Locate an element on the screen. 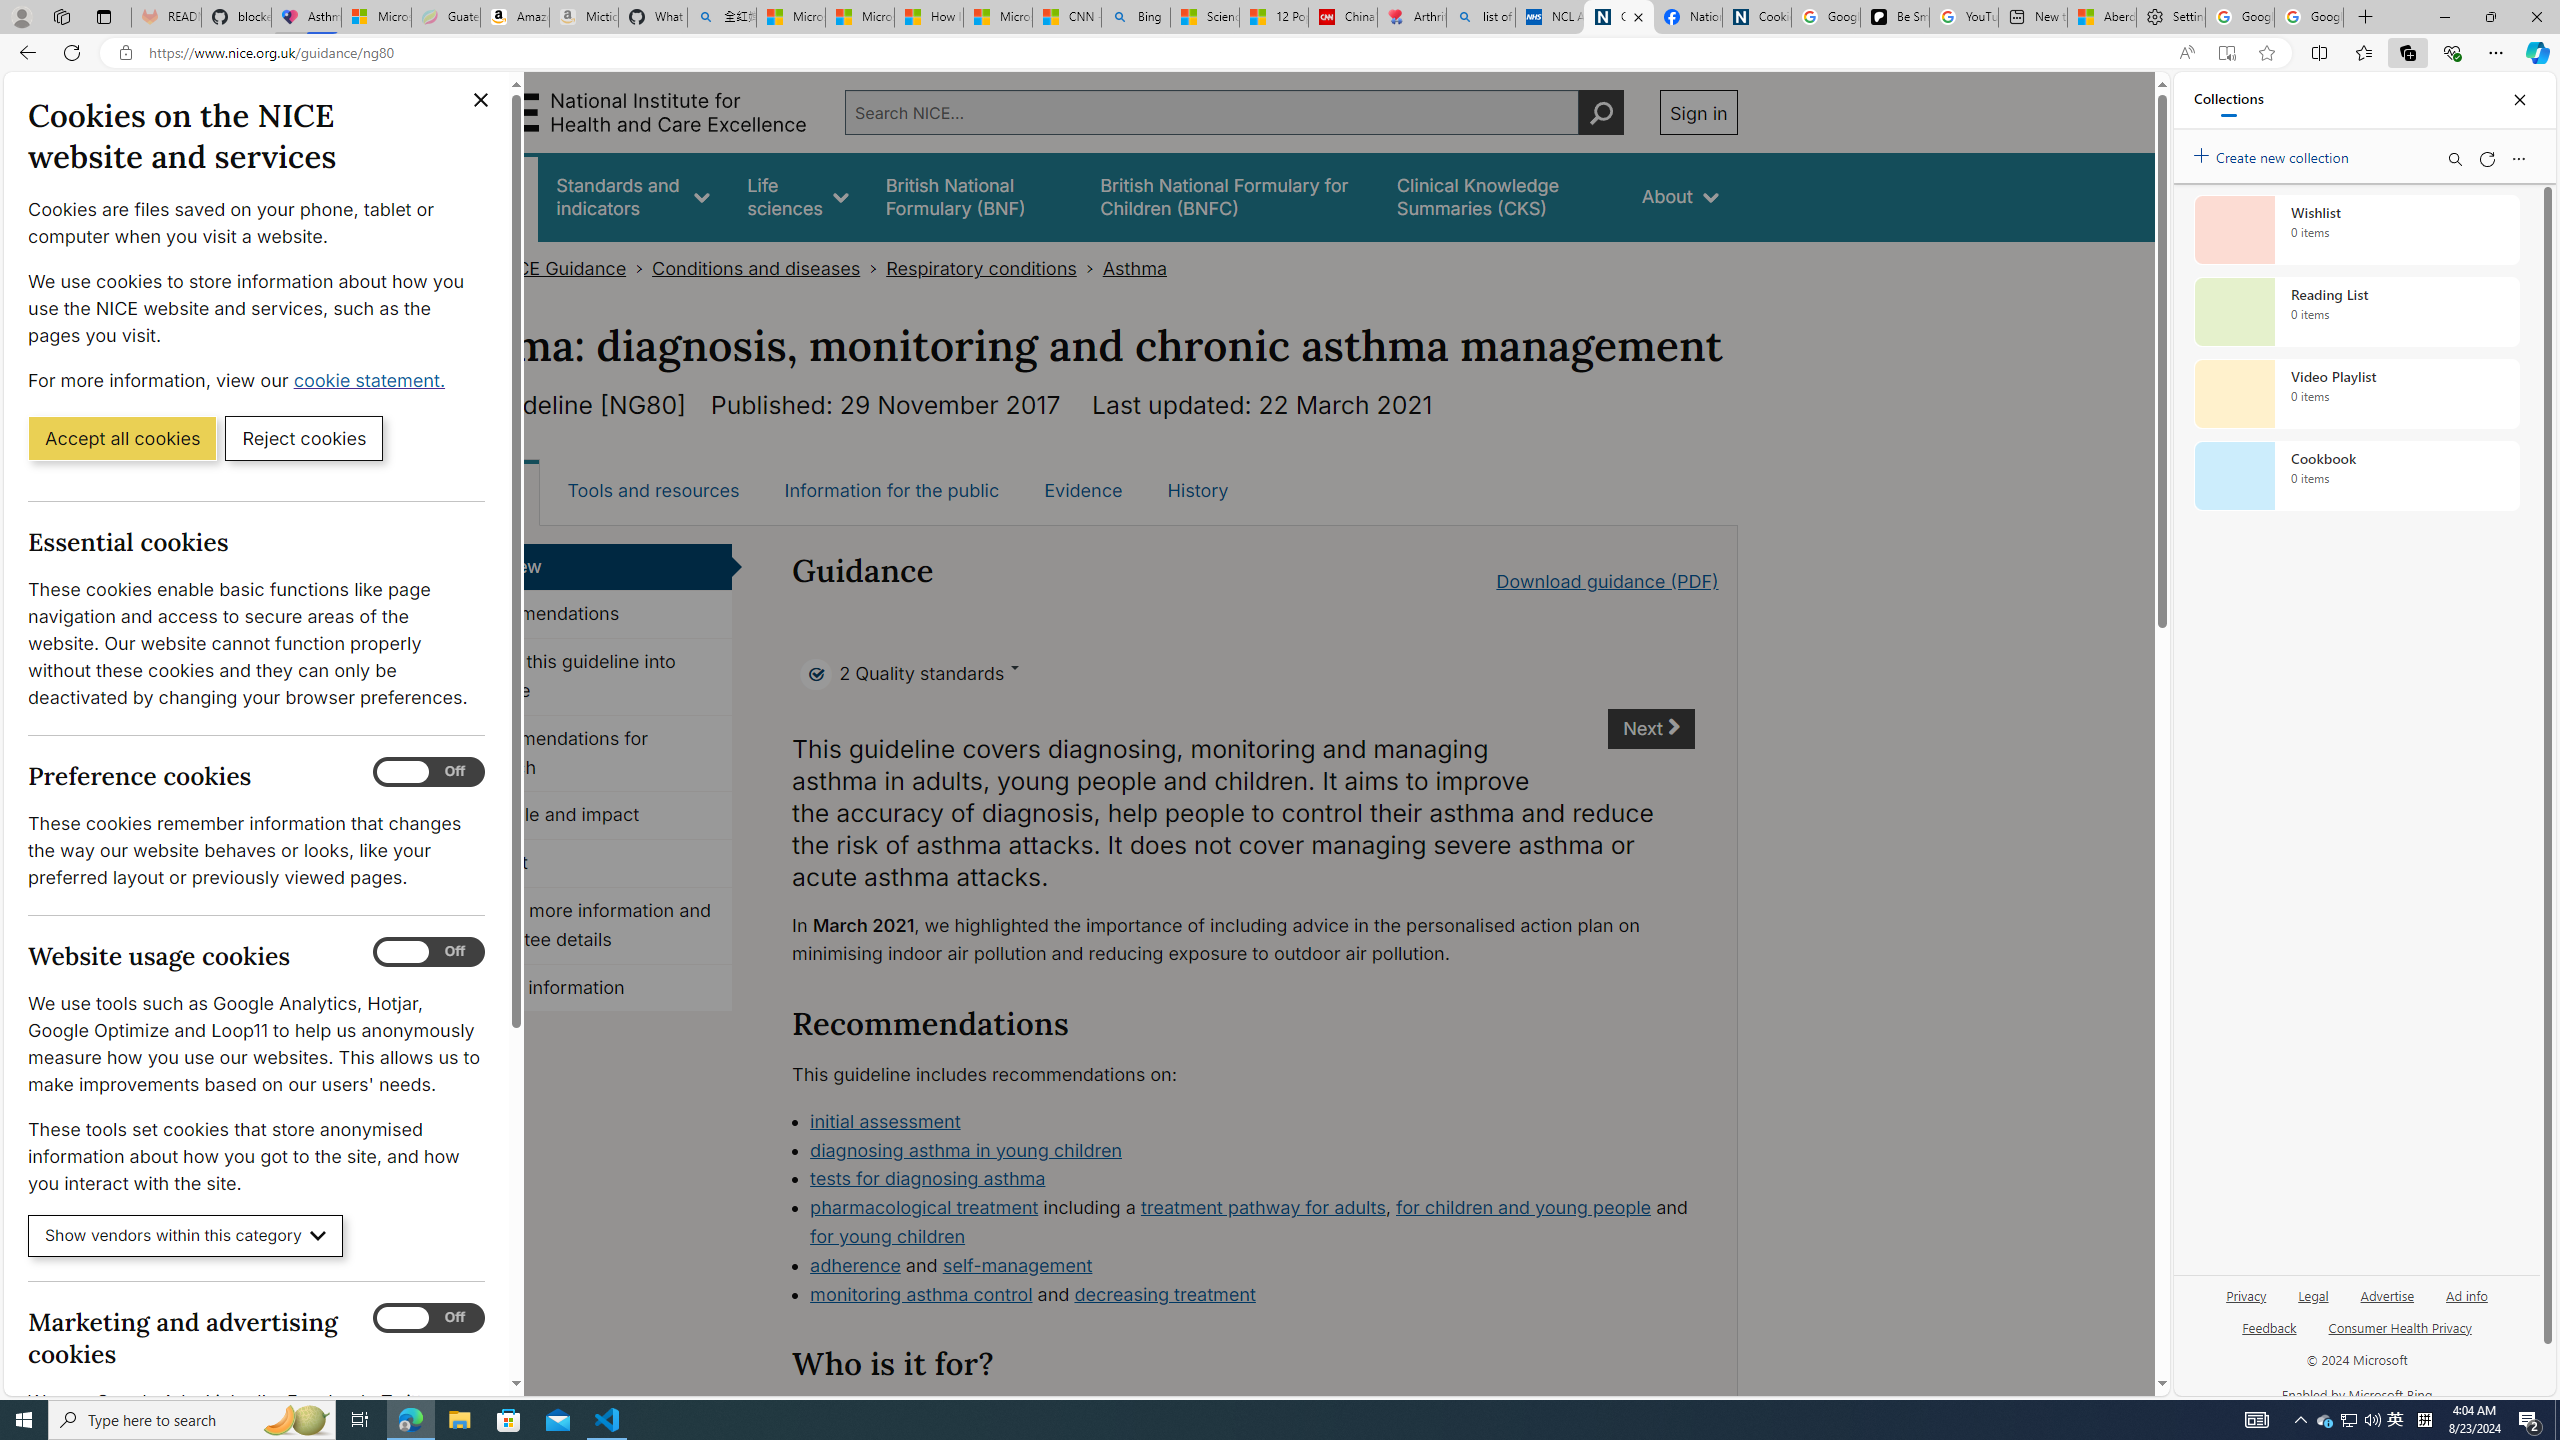  adherence is located at coordinates (854, 1264).